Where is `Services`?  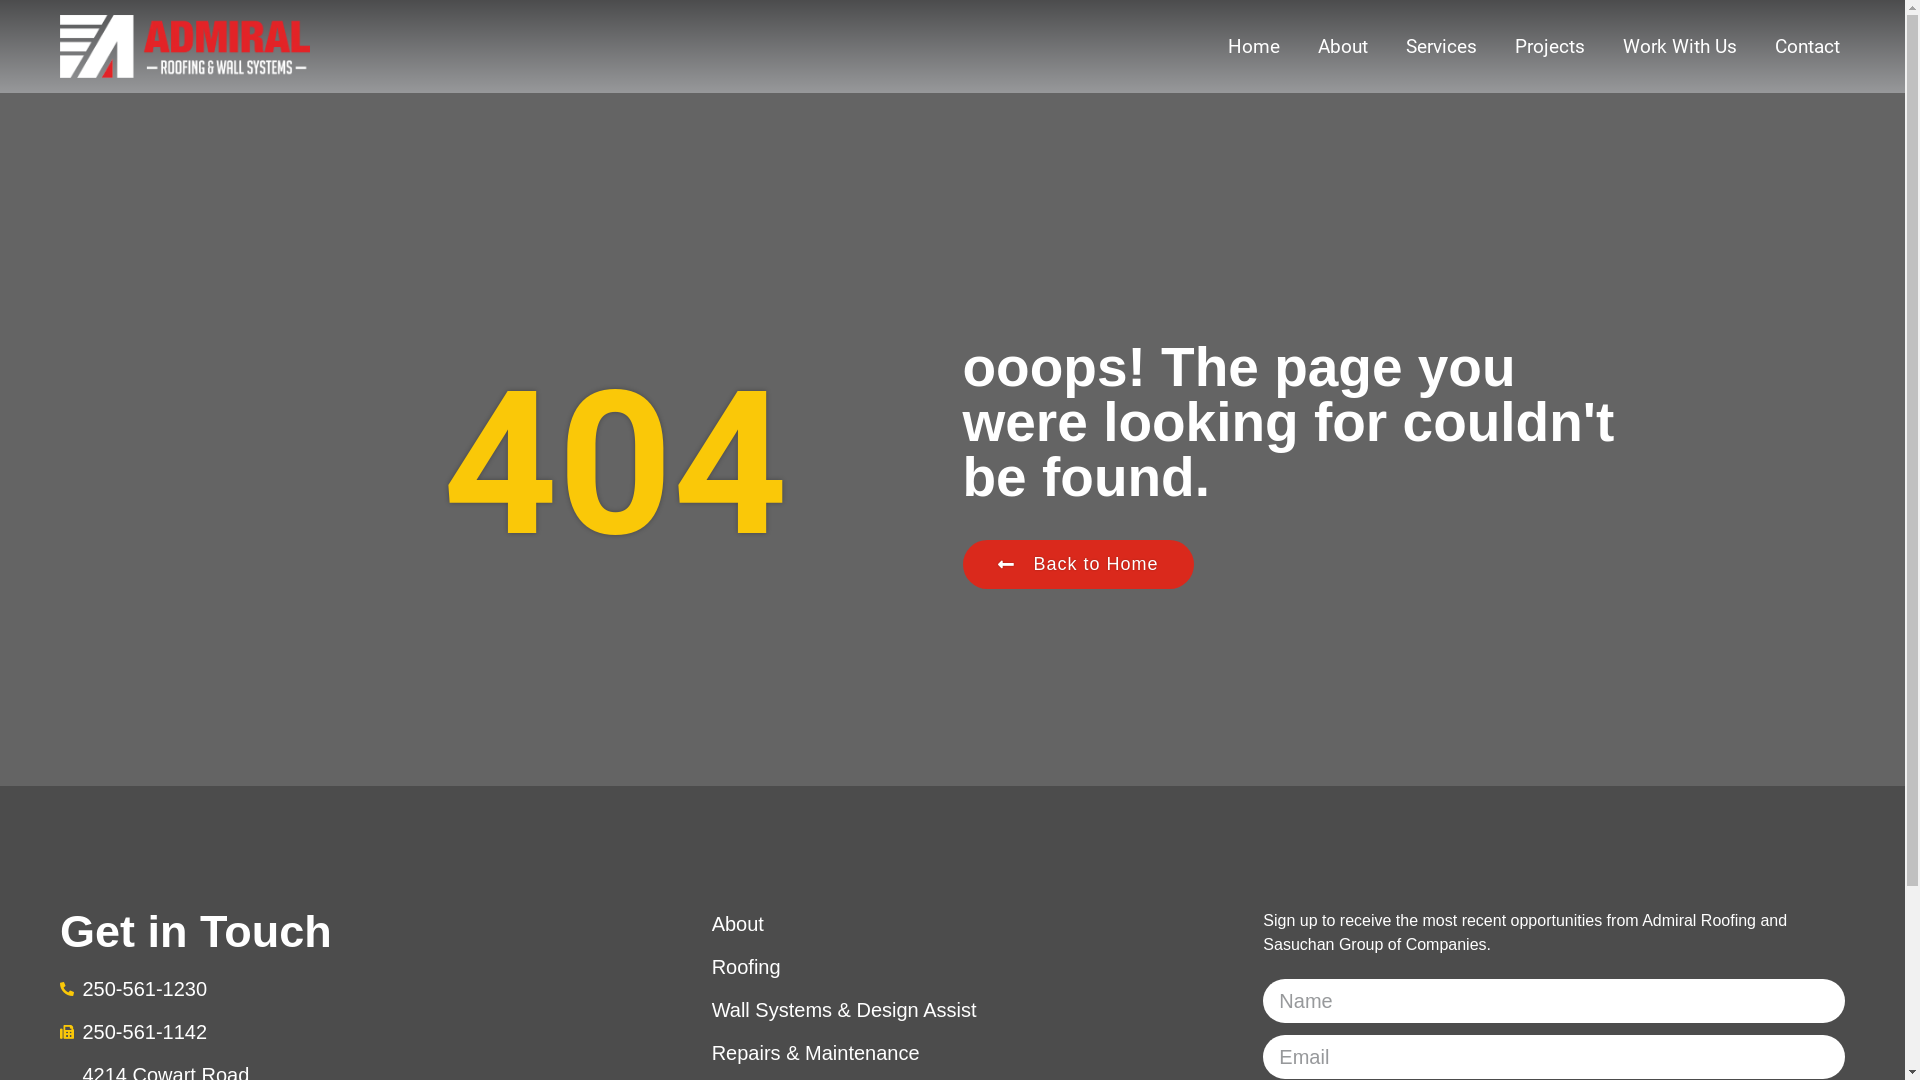
Services is located at coordinates (1442, 46).